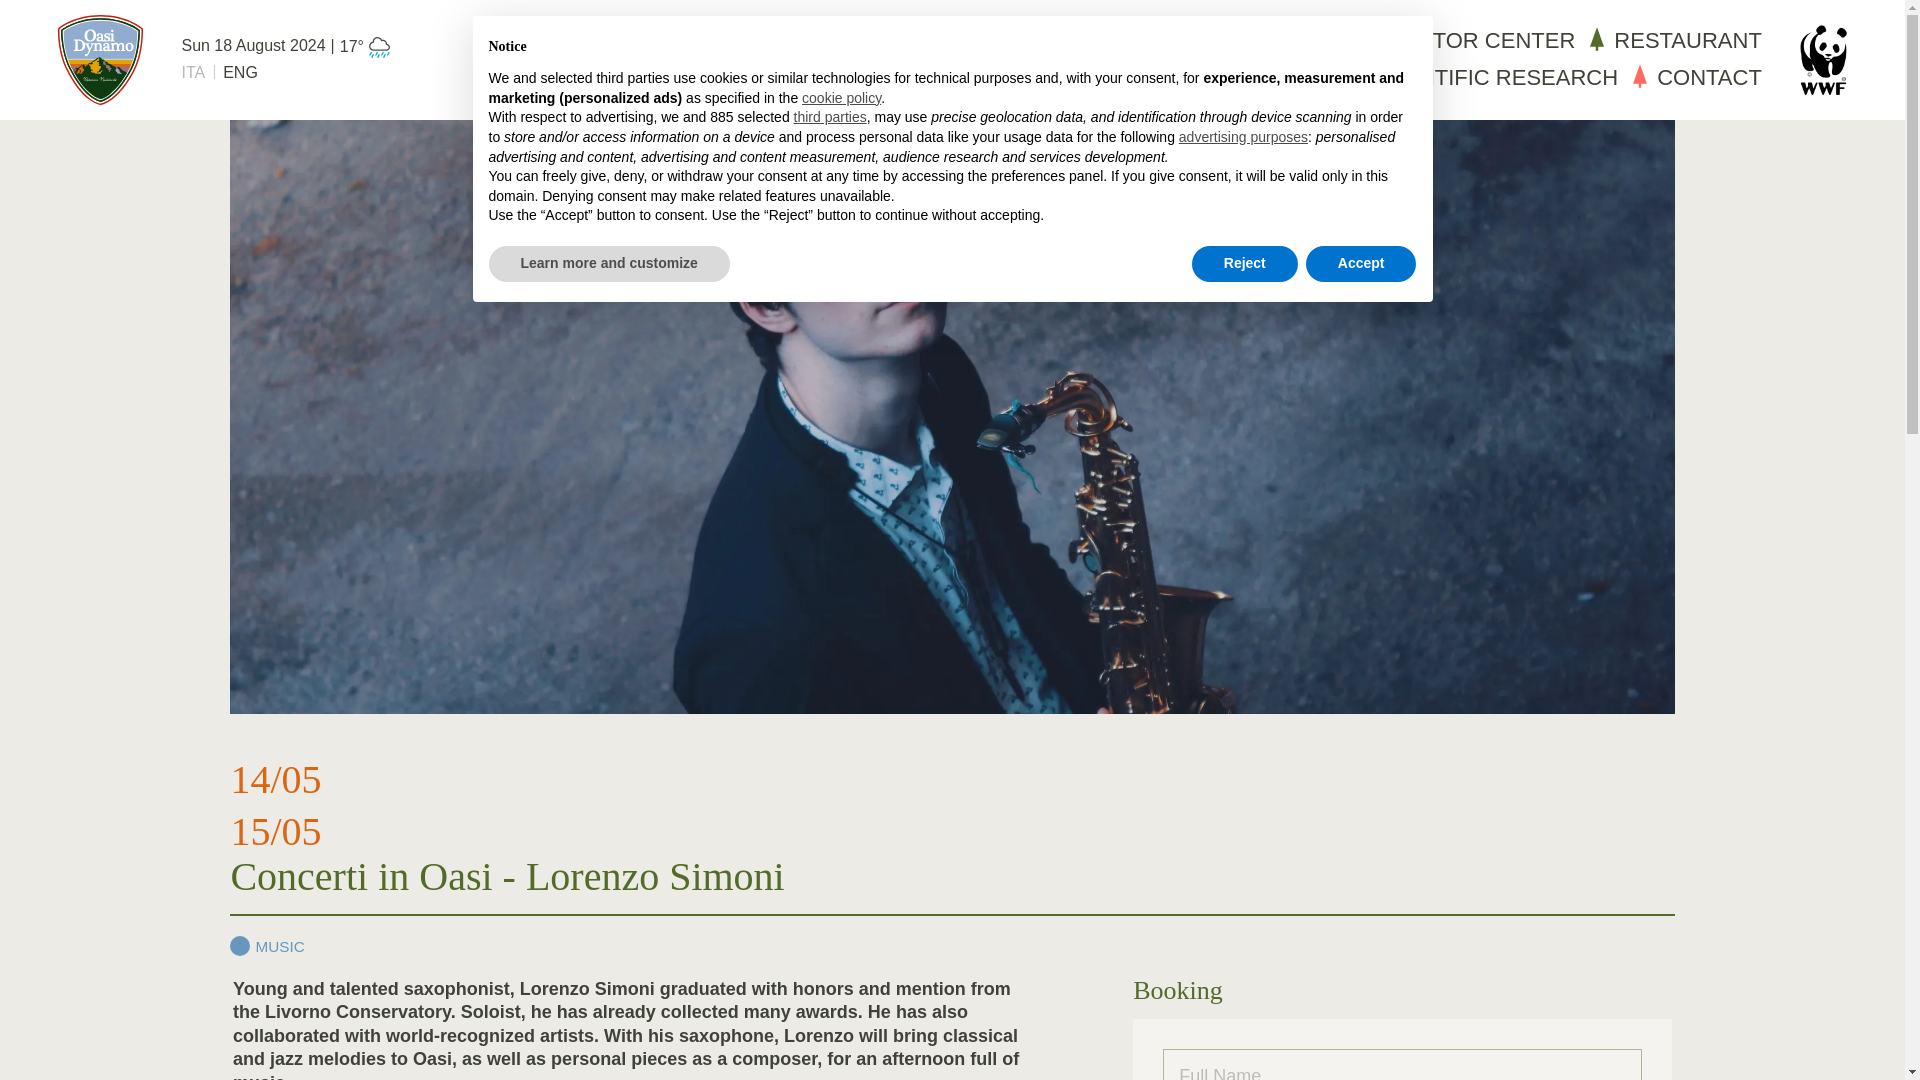 Image resolution: width=1920 pixels, height=1080 pixels. What do you see at coordinates (100, 60) in the screenshot?
I see `home` at bounding box center [100, 60].